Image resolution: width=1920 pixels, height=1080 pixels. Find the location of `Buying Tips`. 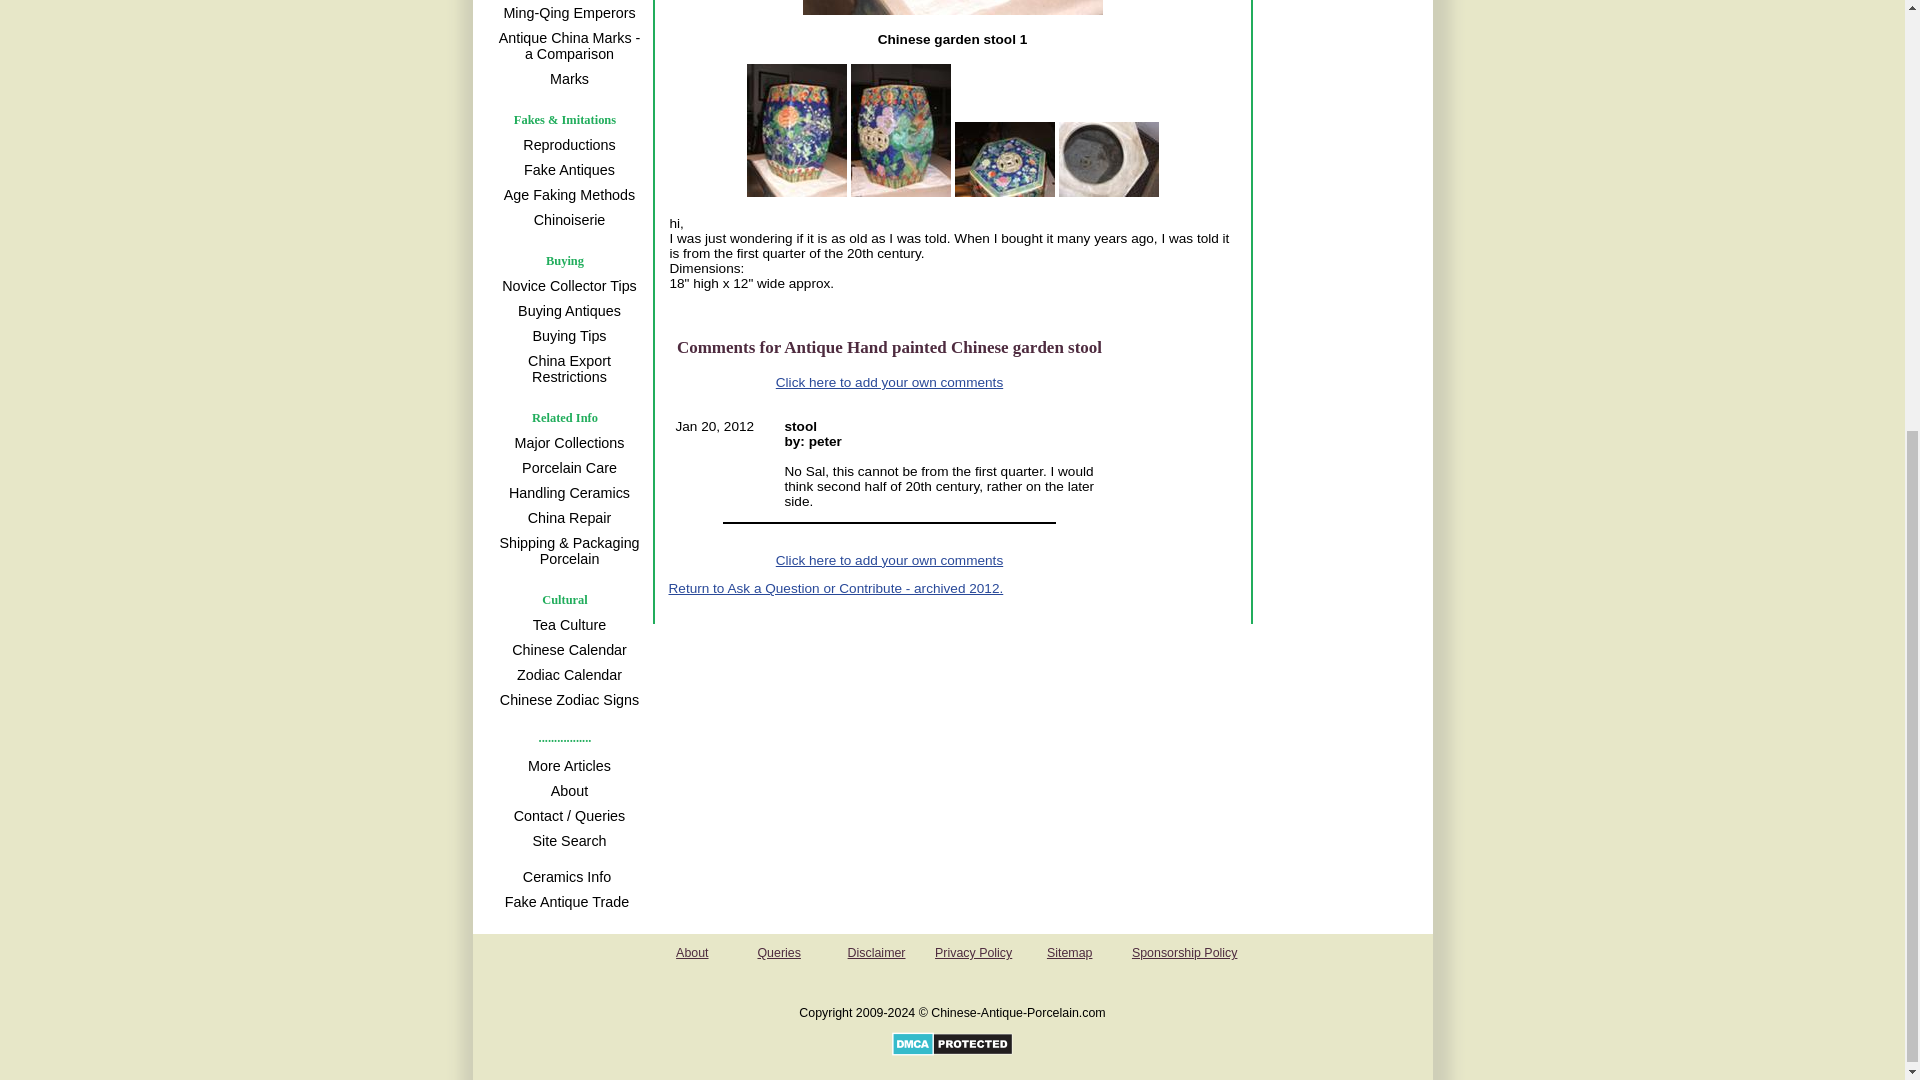

Buying Tips is located at coordinates (566, 336).